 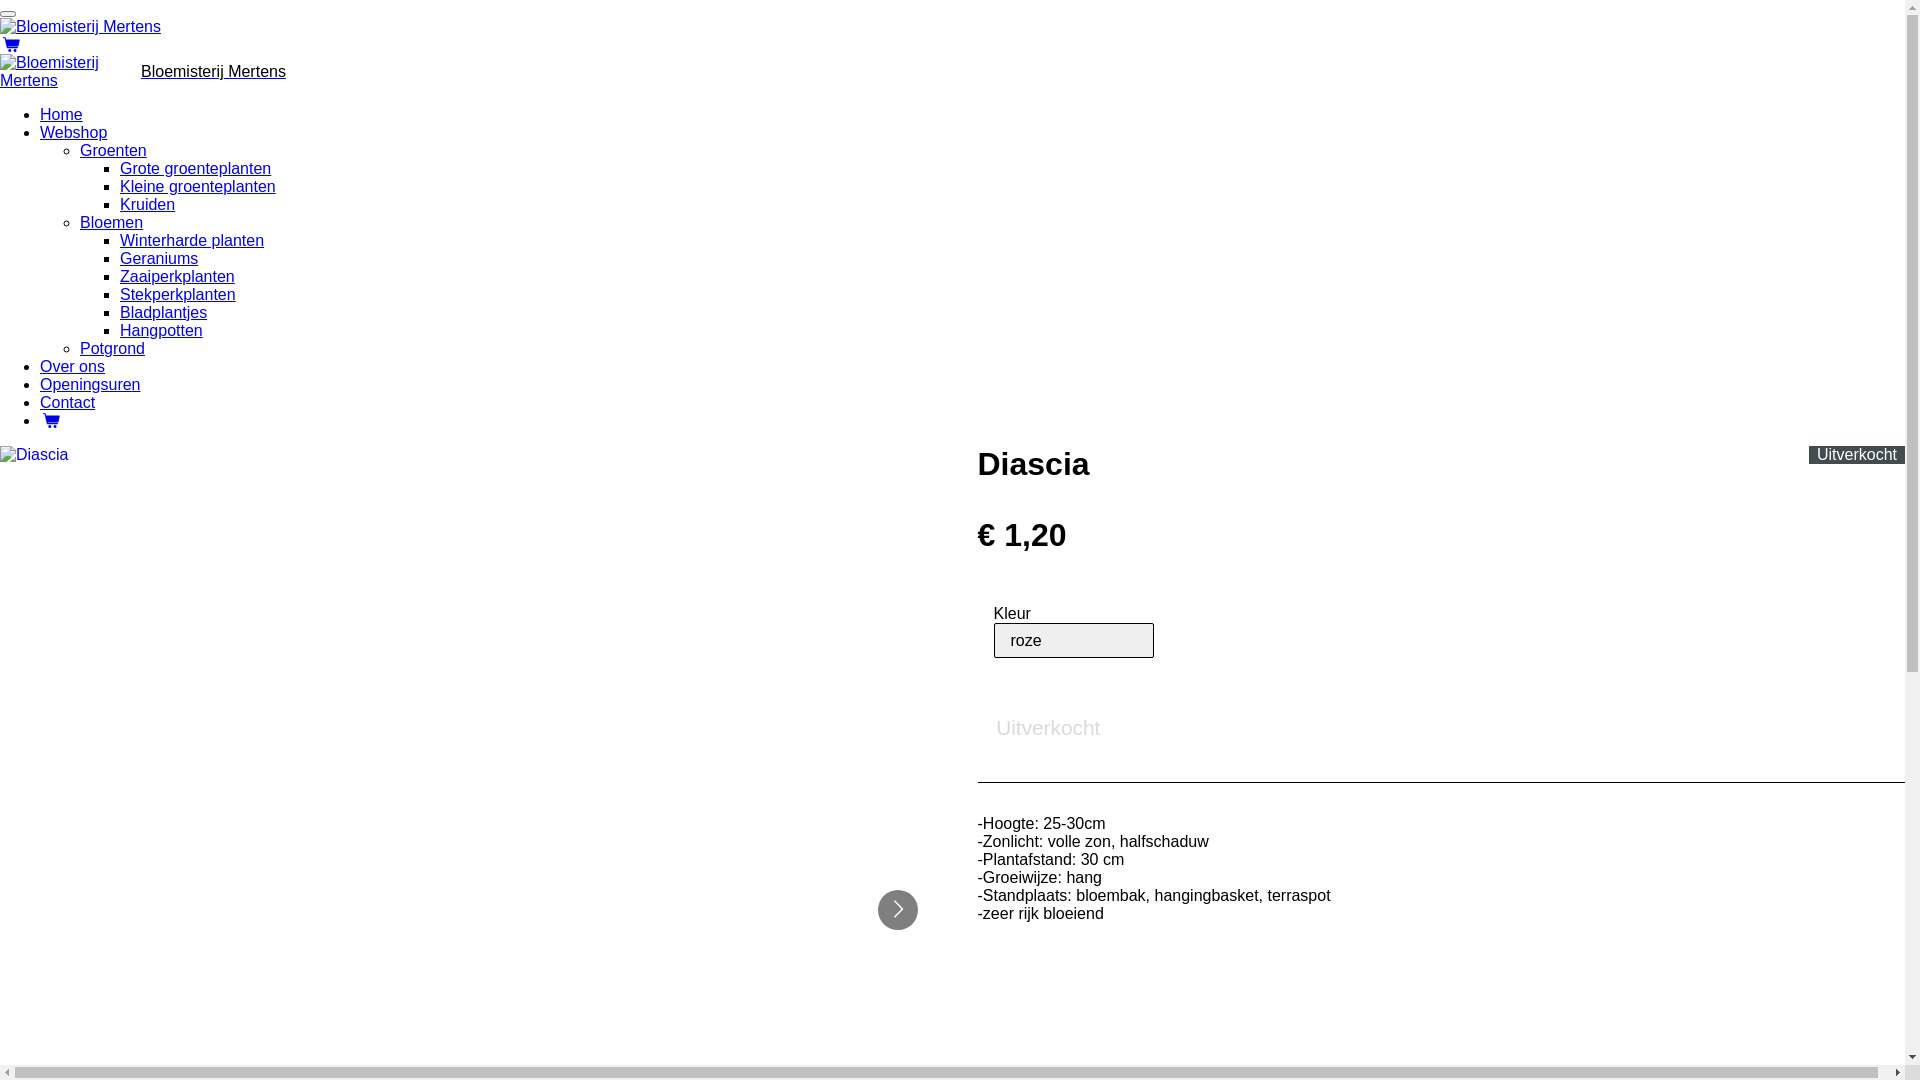 I want to click on Hangpotten, so click(x=162, y=330).